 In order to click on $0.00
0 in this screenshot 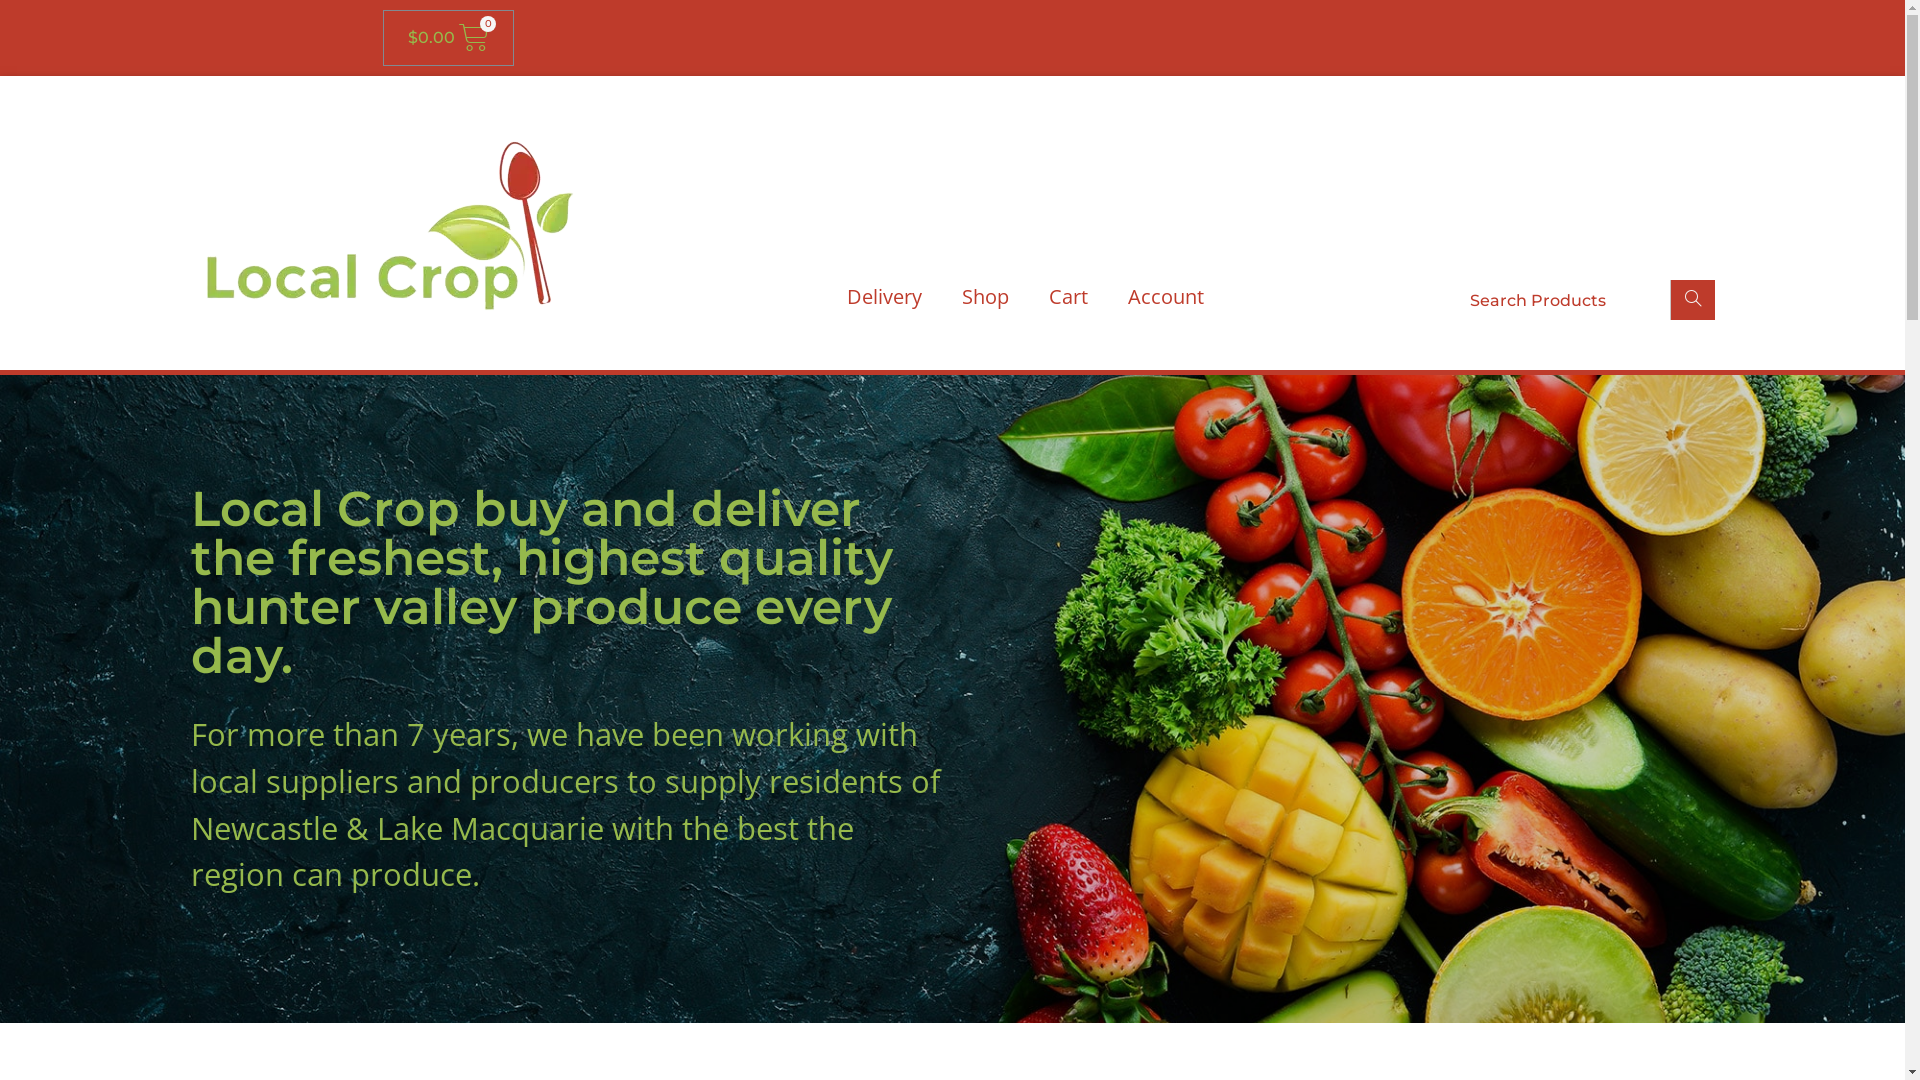, I will do `click(448, 38)`.